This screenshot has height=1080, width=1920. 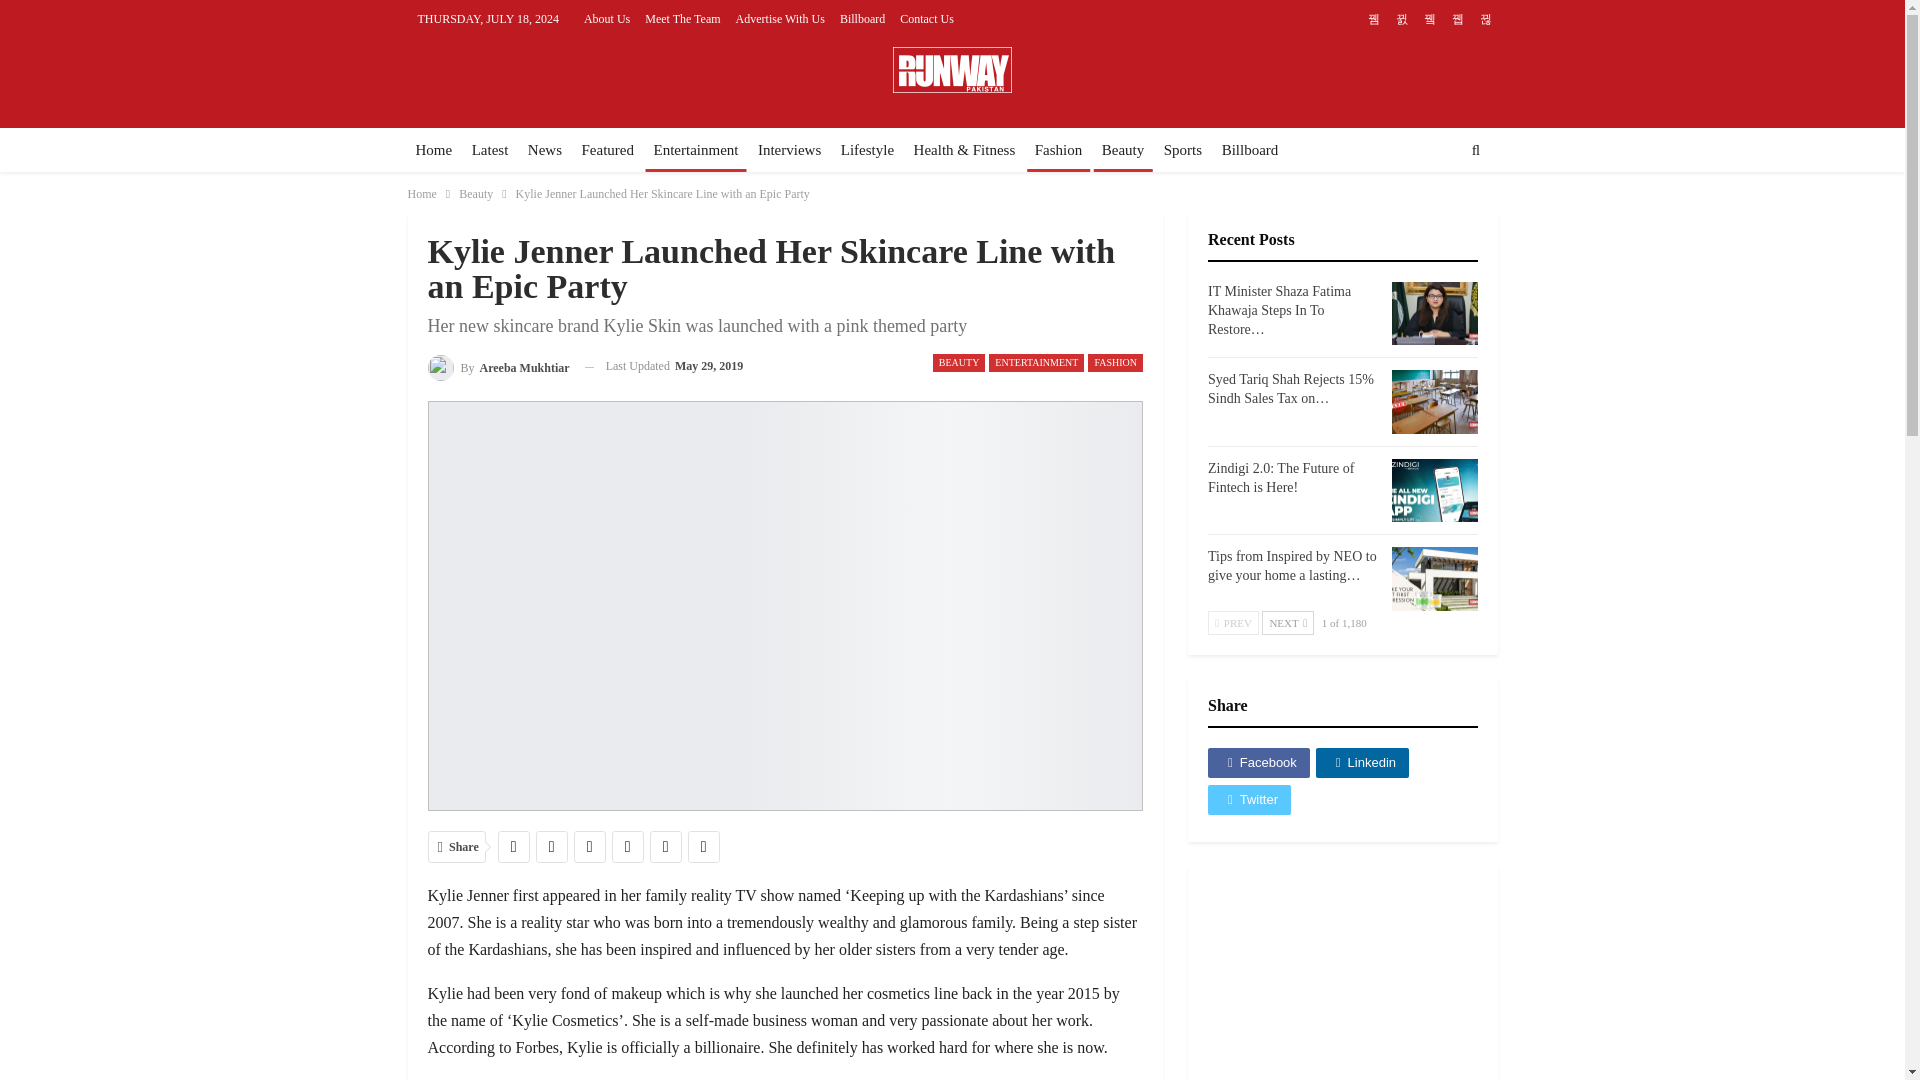 What do you see at coordinates (434, 150) in the screenshot?
I see `Home` at bounding box center [434, 150].